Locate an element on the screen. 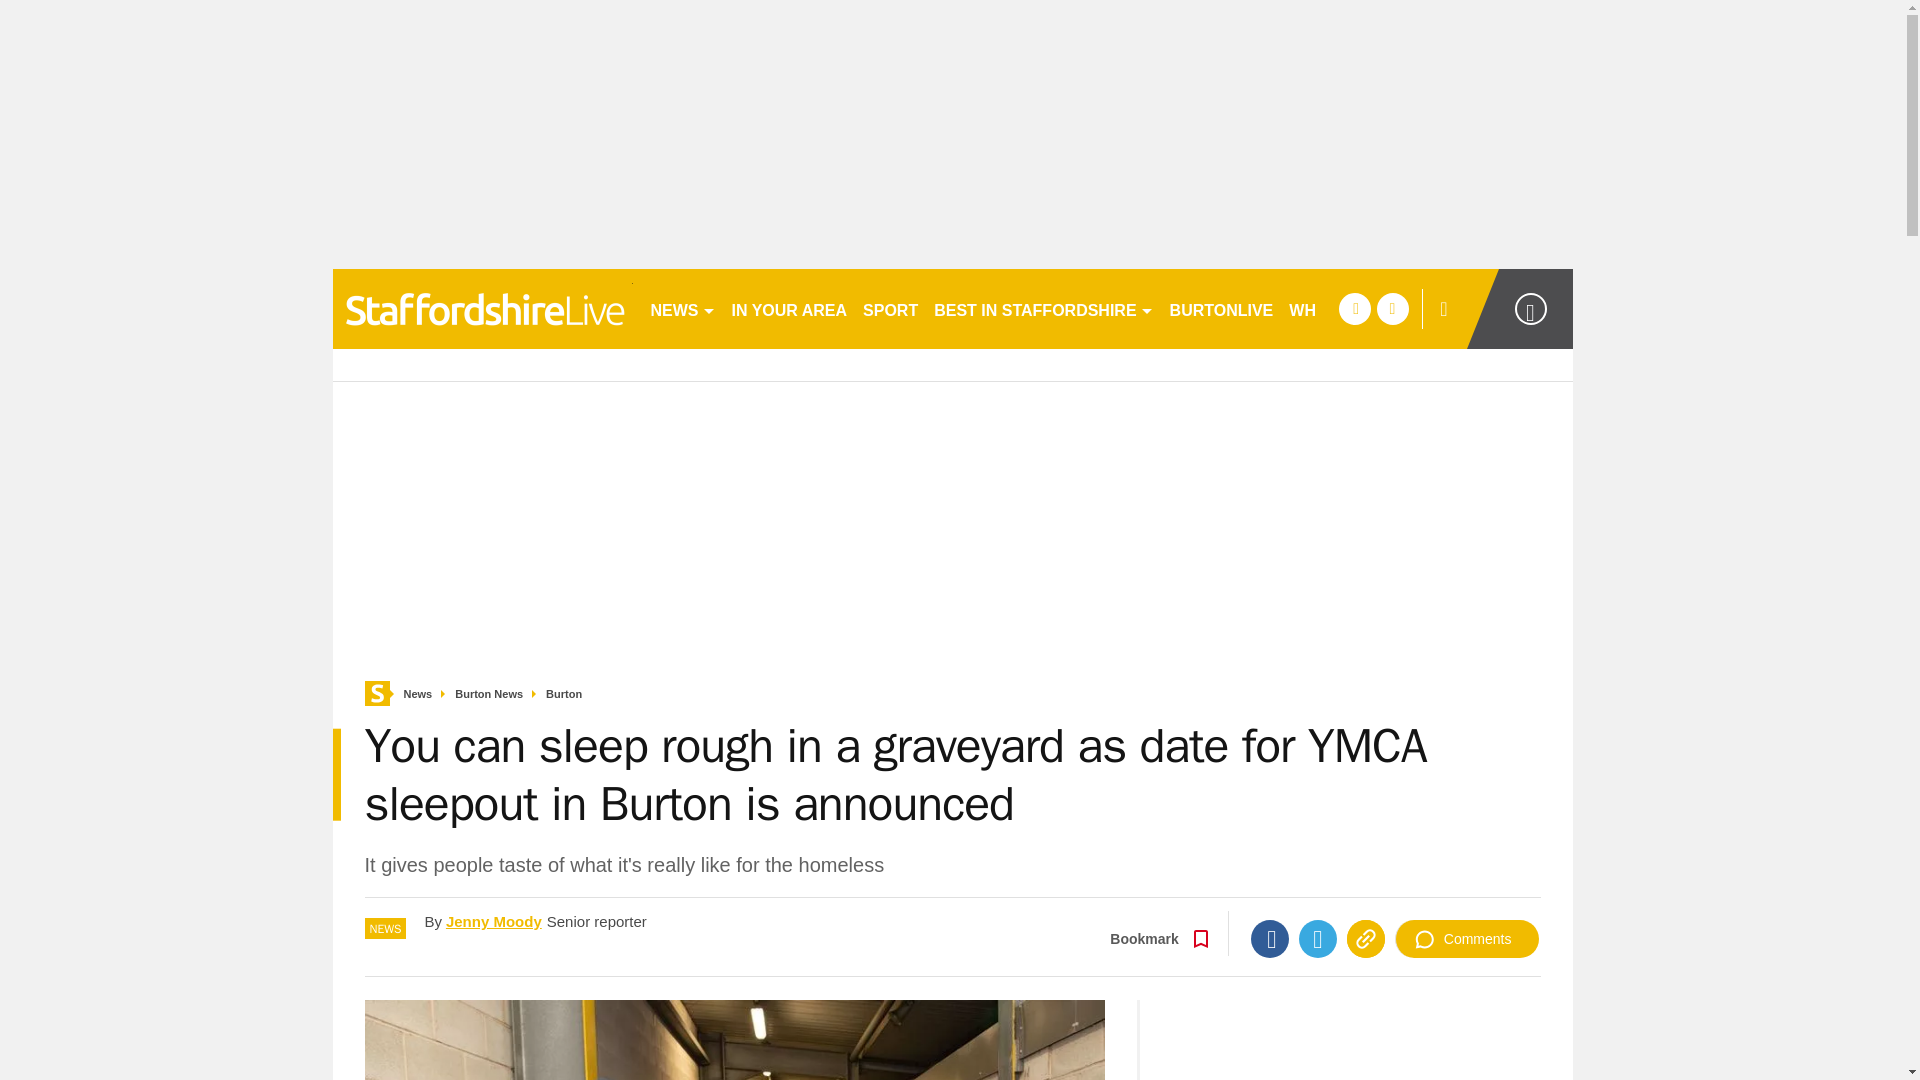 Image resolution: width=1920 pixels, height=1080 pixels. Twitter is located at coordinates (1318, 938).